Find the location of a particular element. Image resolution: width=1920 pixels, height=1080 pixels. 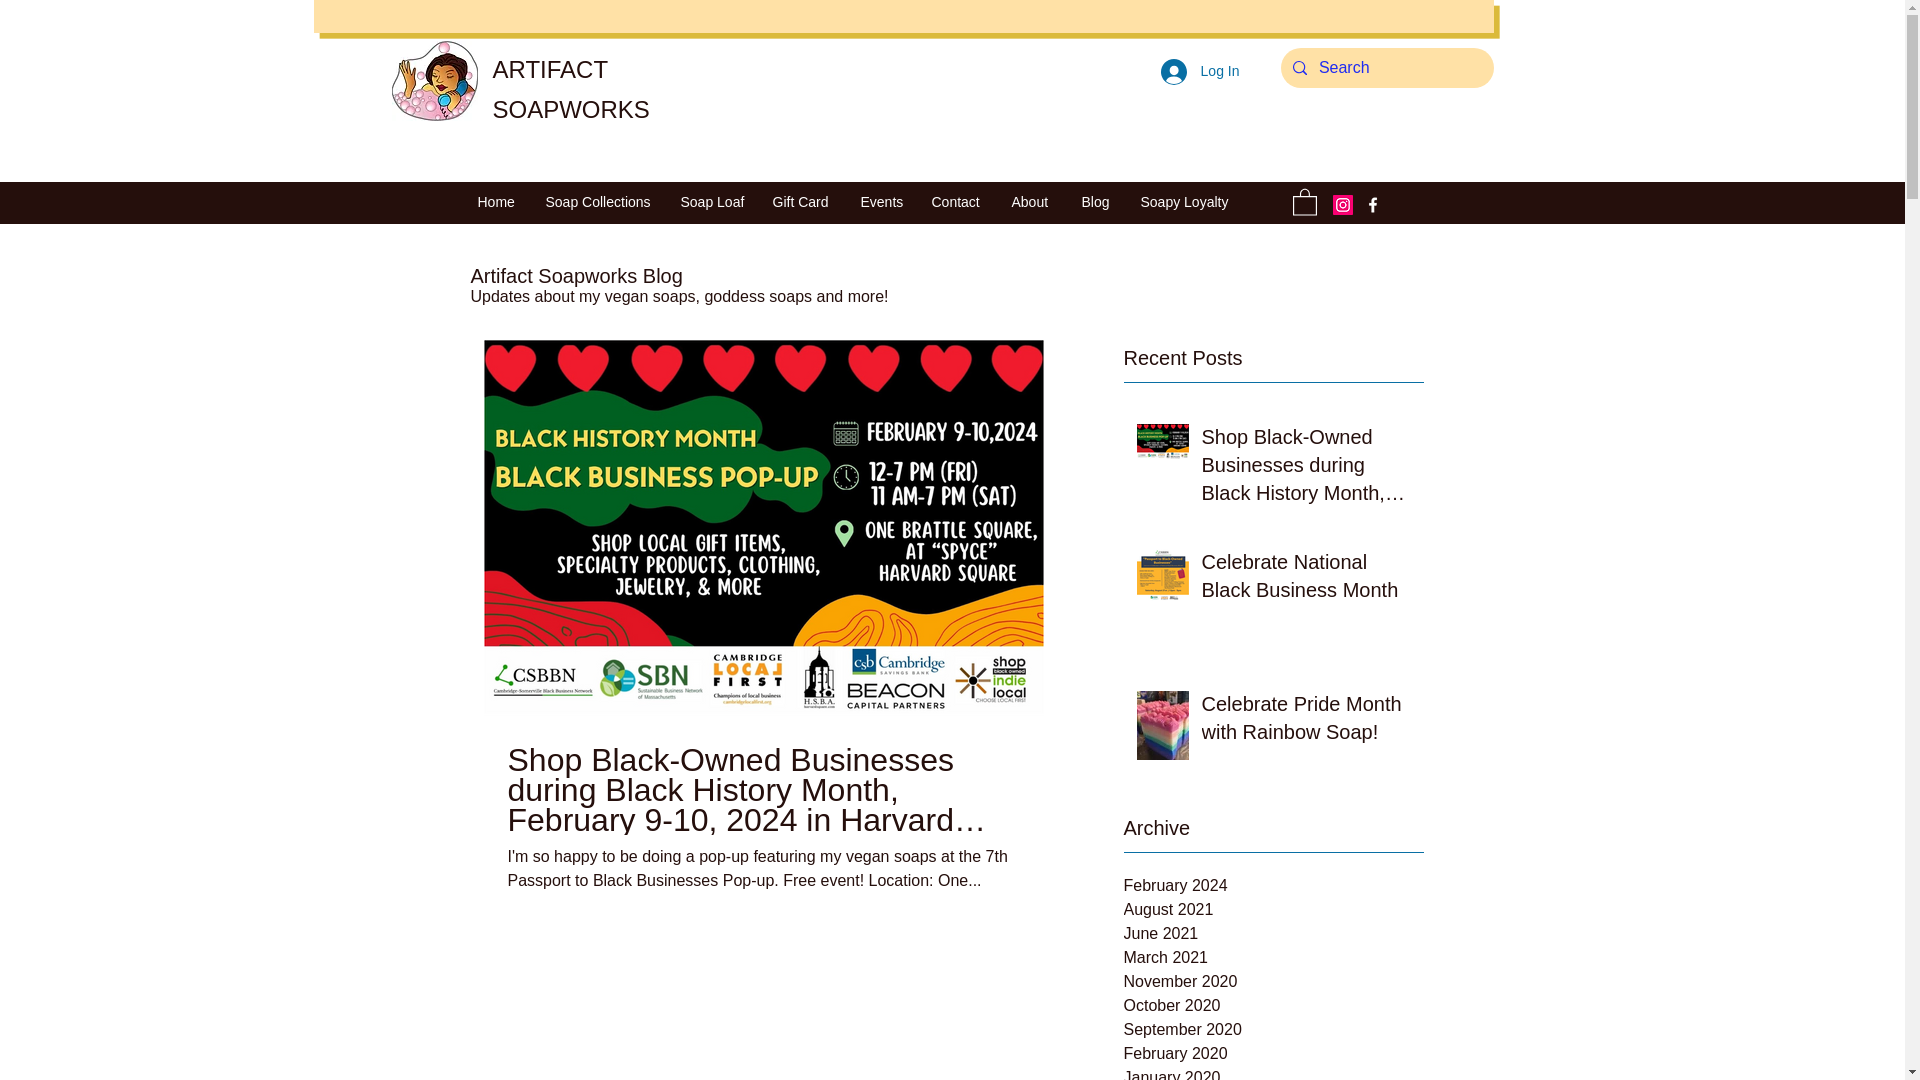

Contact is located at coordinates (956, 202).